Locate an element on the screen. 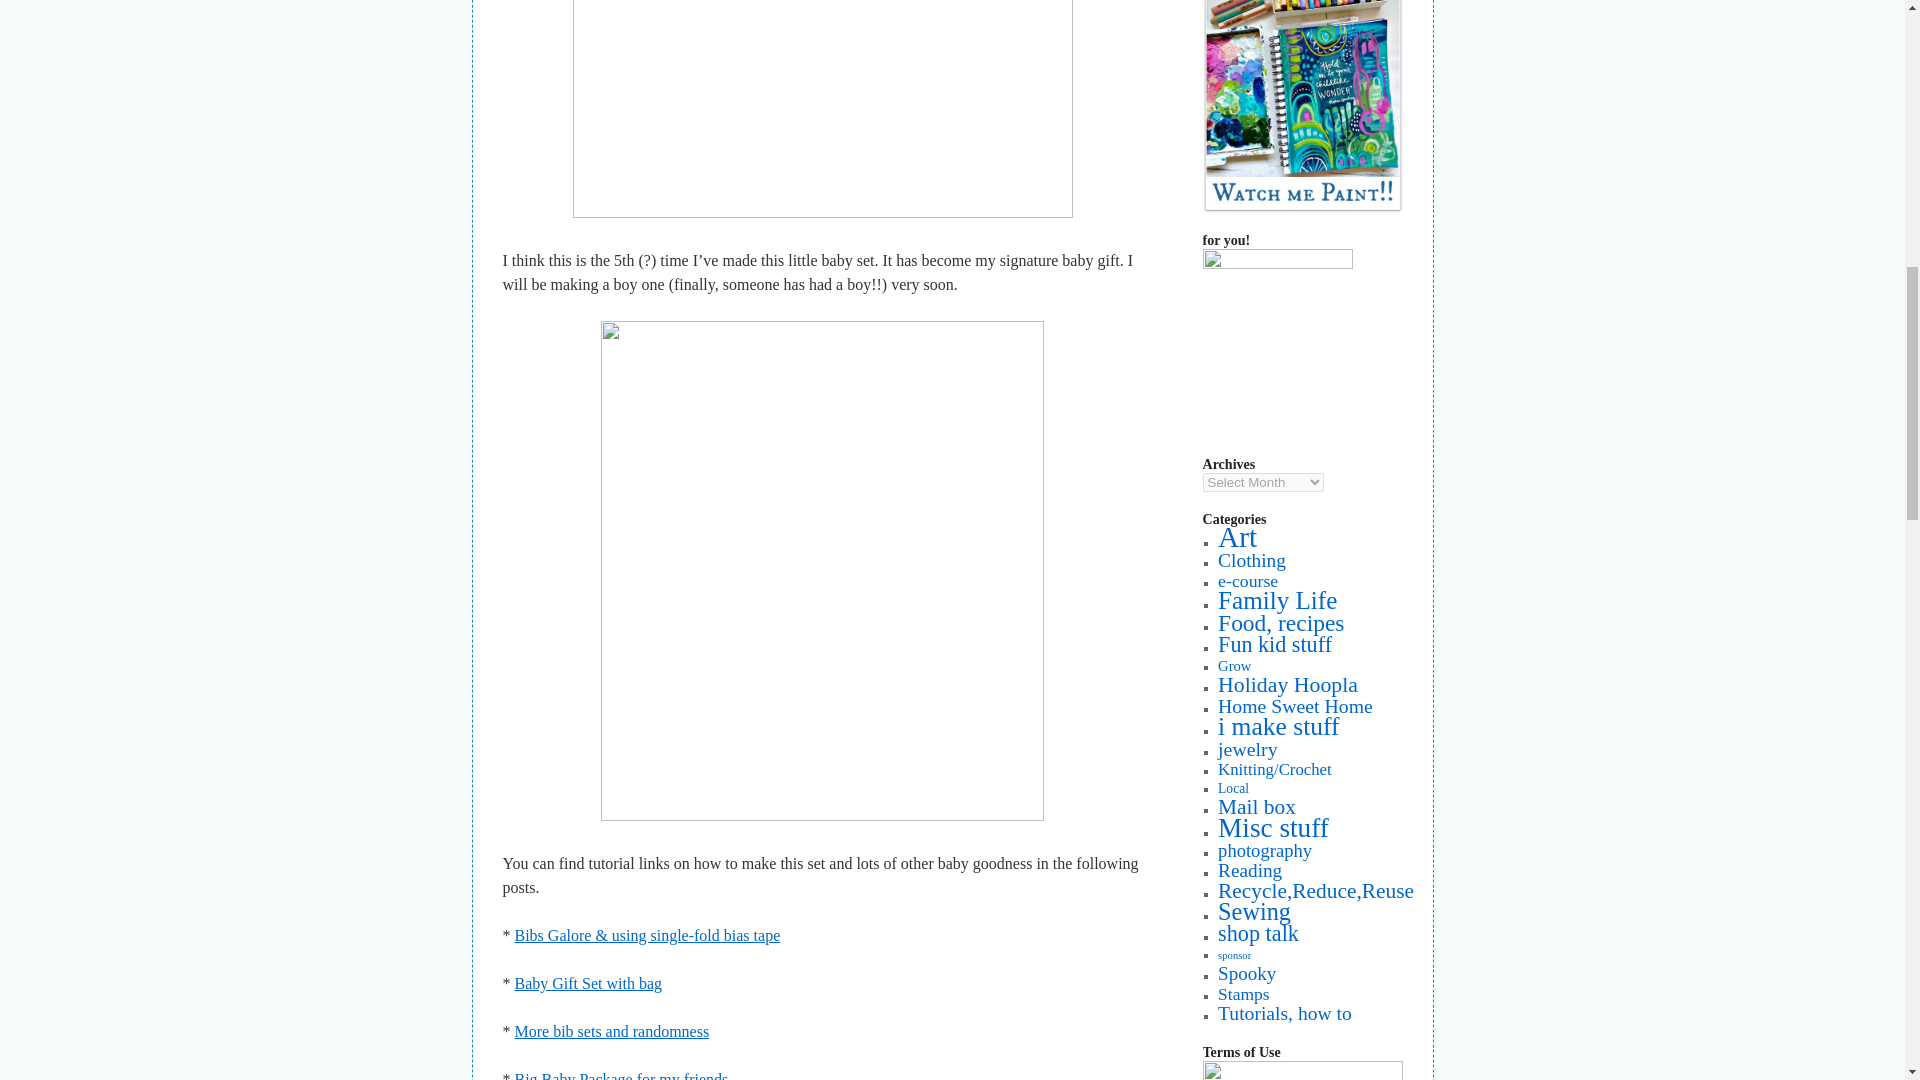 This screenshot has height=1080, width=1920. Permanent Link: Baby Gift Set with bag is located at coordinates (588, 984).